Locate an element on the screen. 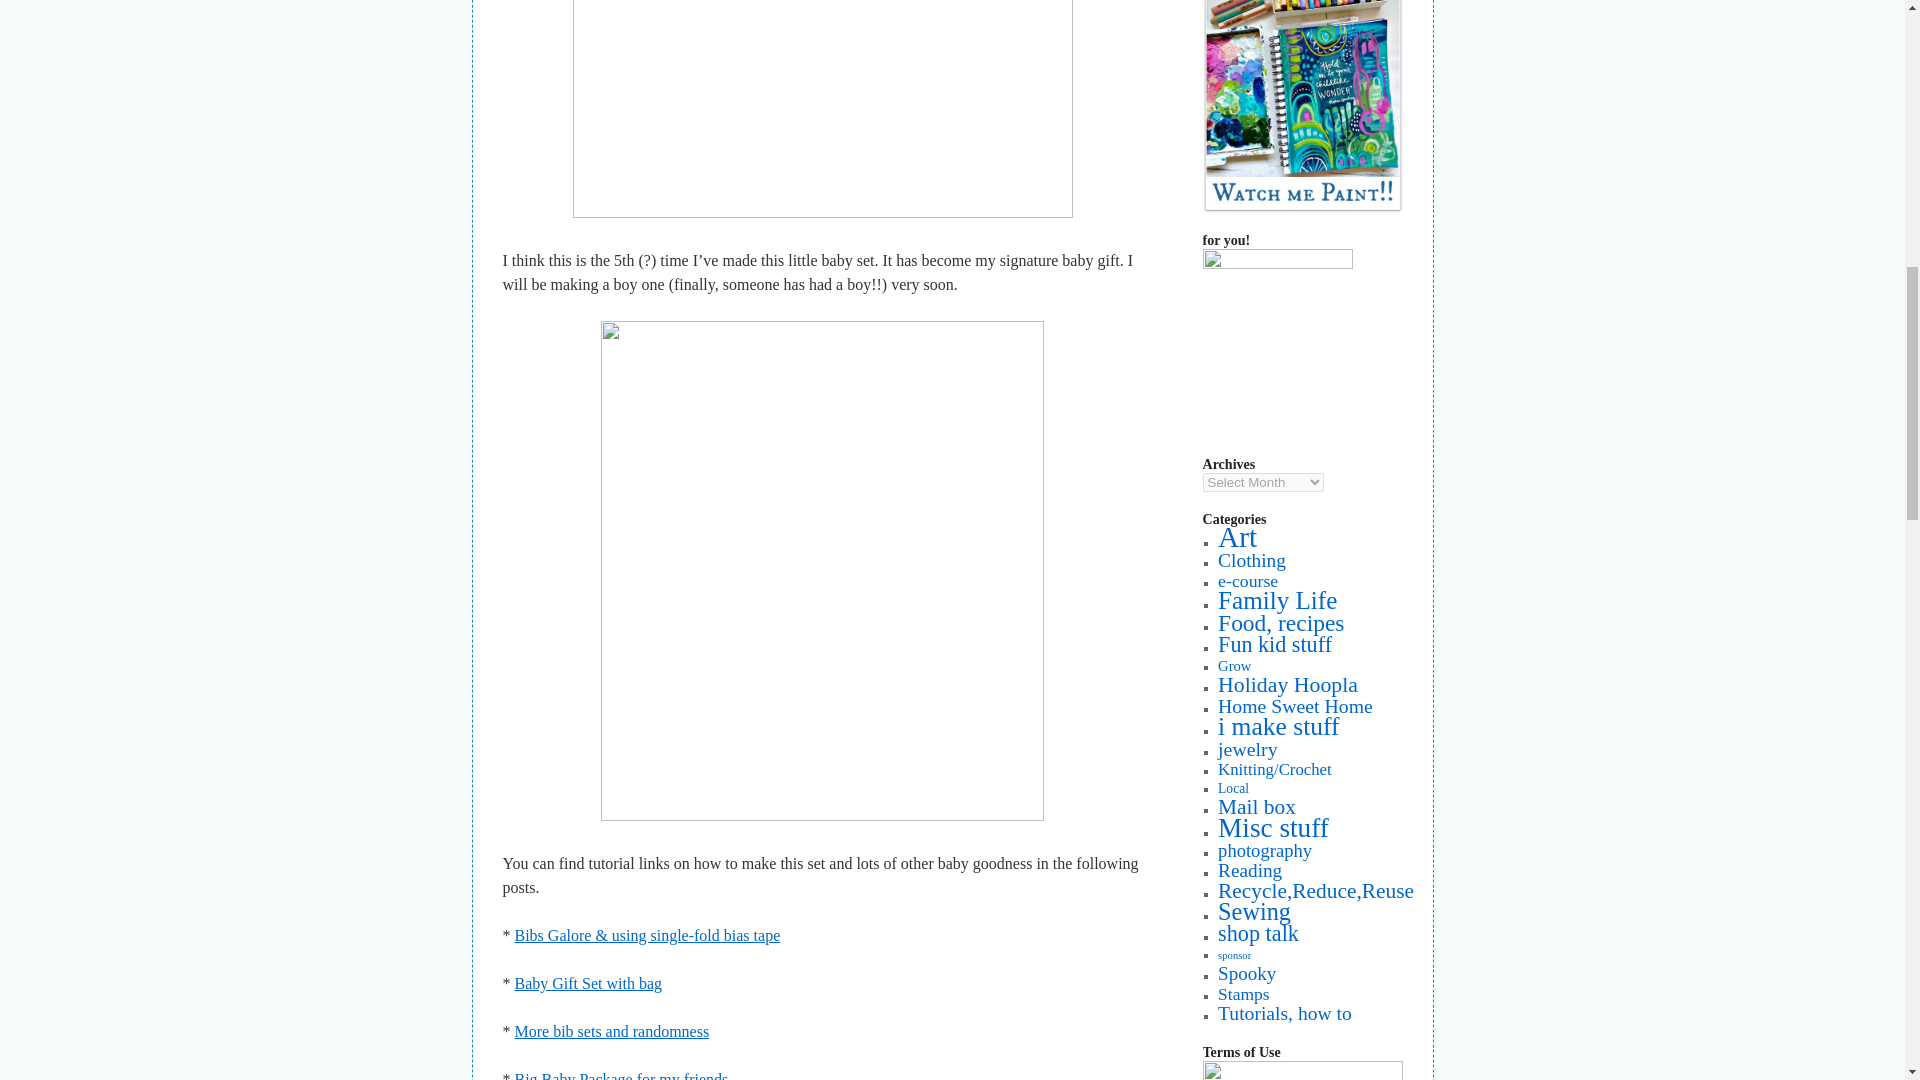 This screenshot has height=1080, width=1920. Permanent Link: Baby Gift Set with bag is located at coordinates (588, 984).